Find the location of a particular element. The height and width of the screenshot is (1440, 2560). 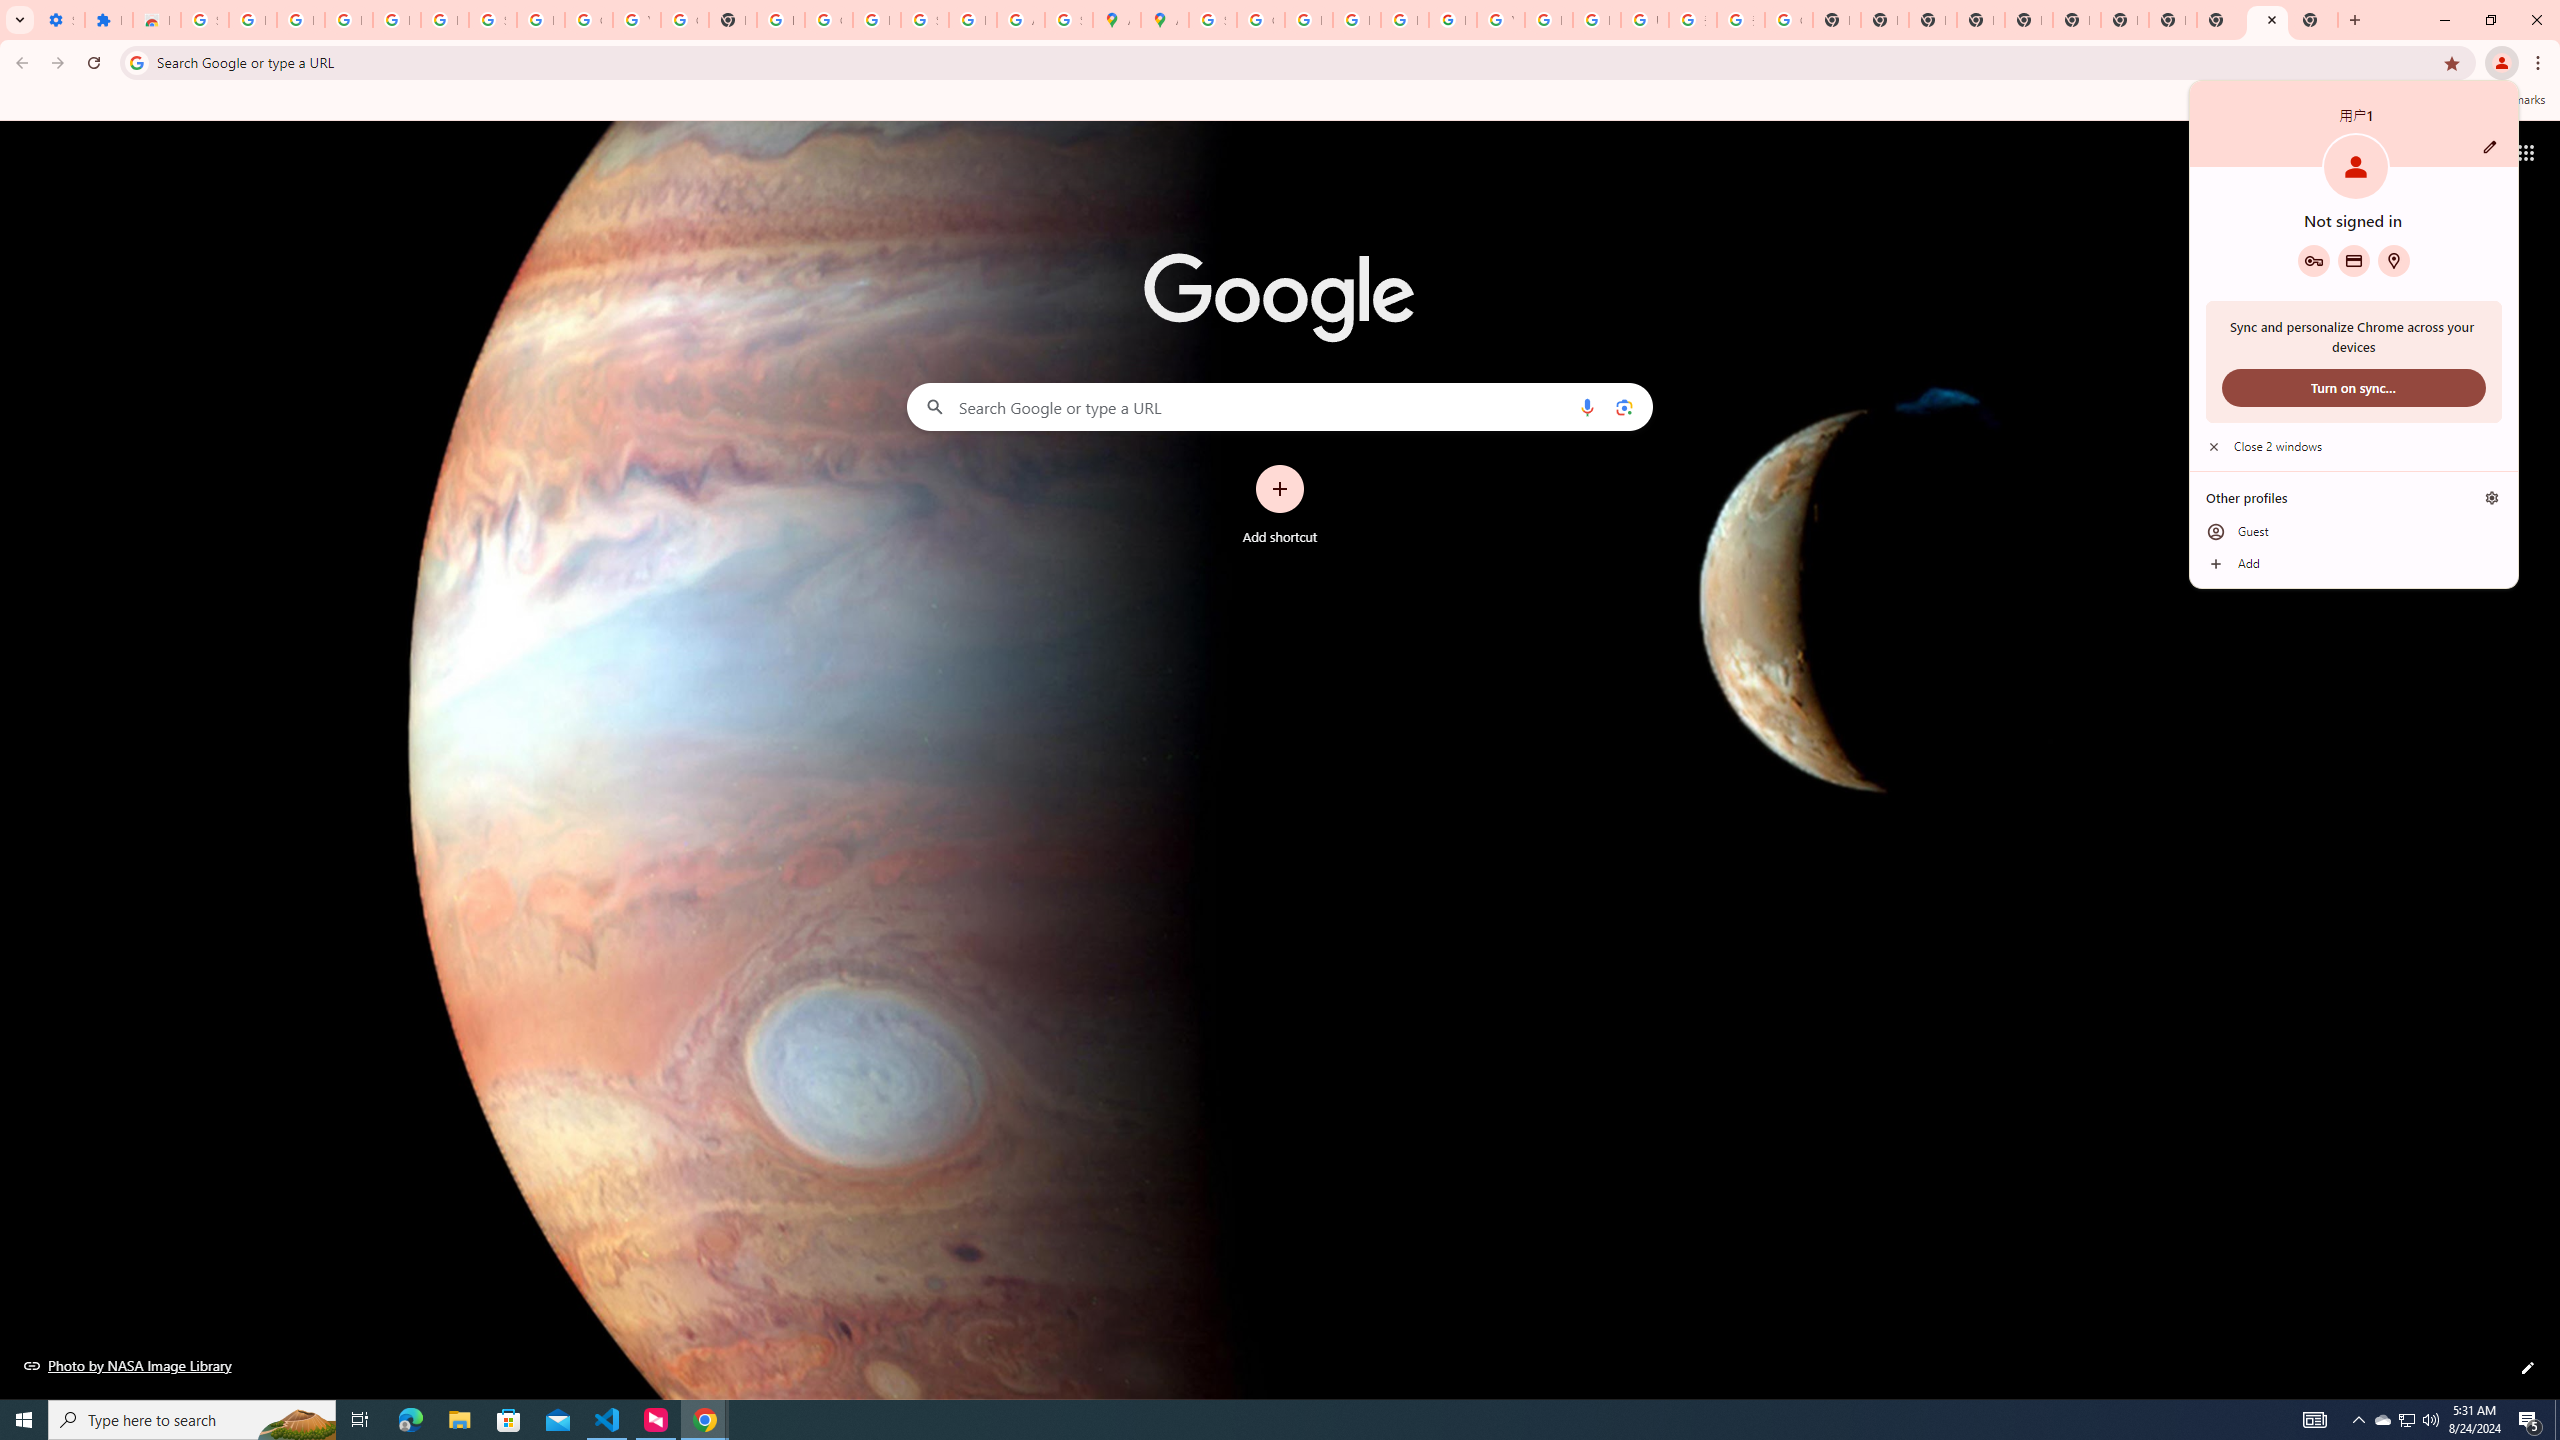

Search icon is located at coordinates (136, 62).